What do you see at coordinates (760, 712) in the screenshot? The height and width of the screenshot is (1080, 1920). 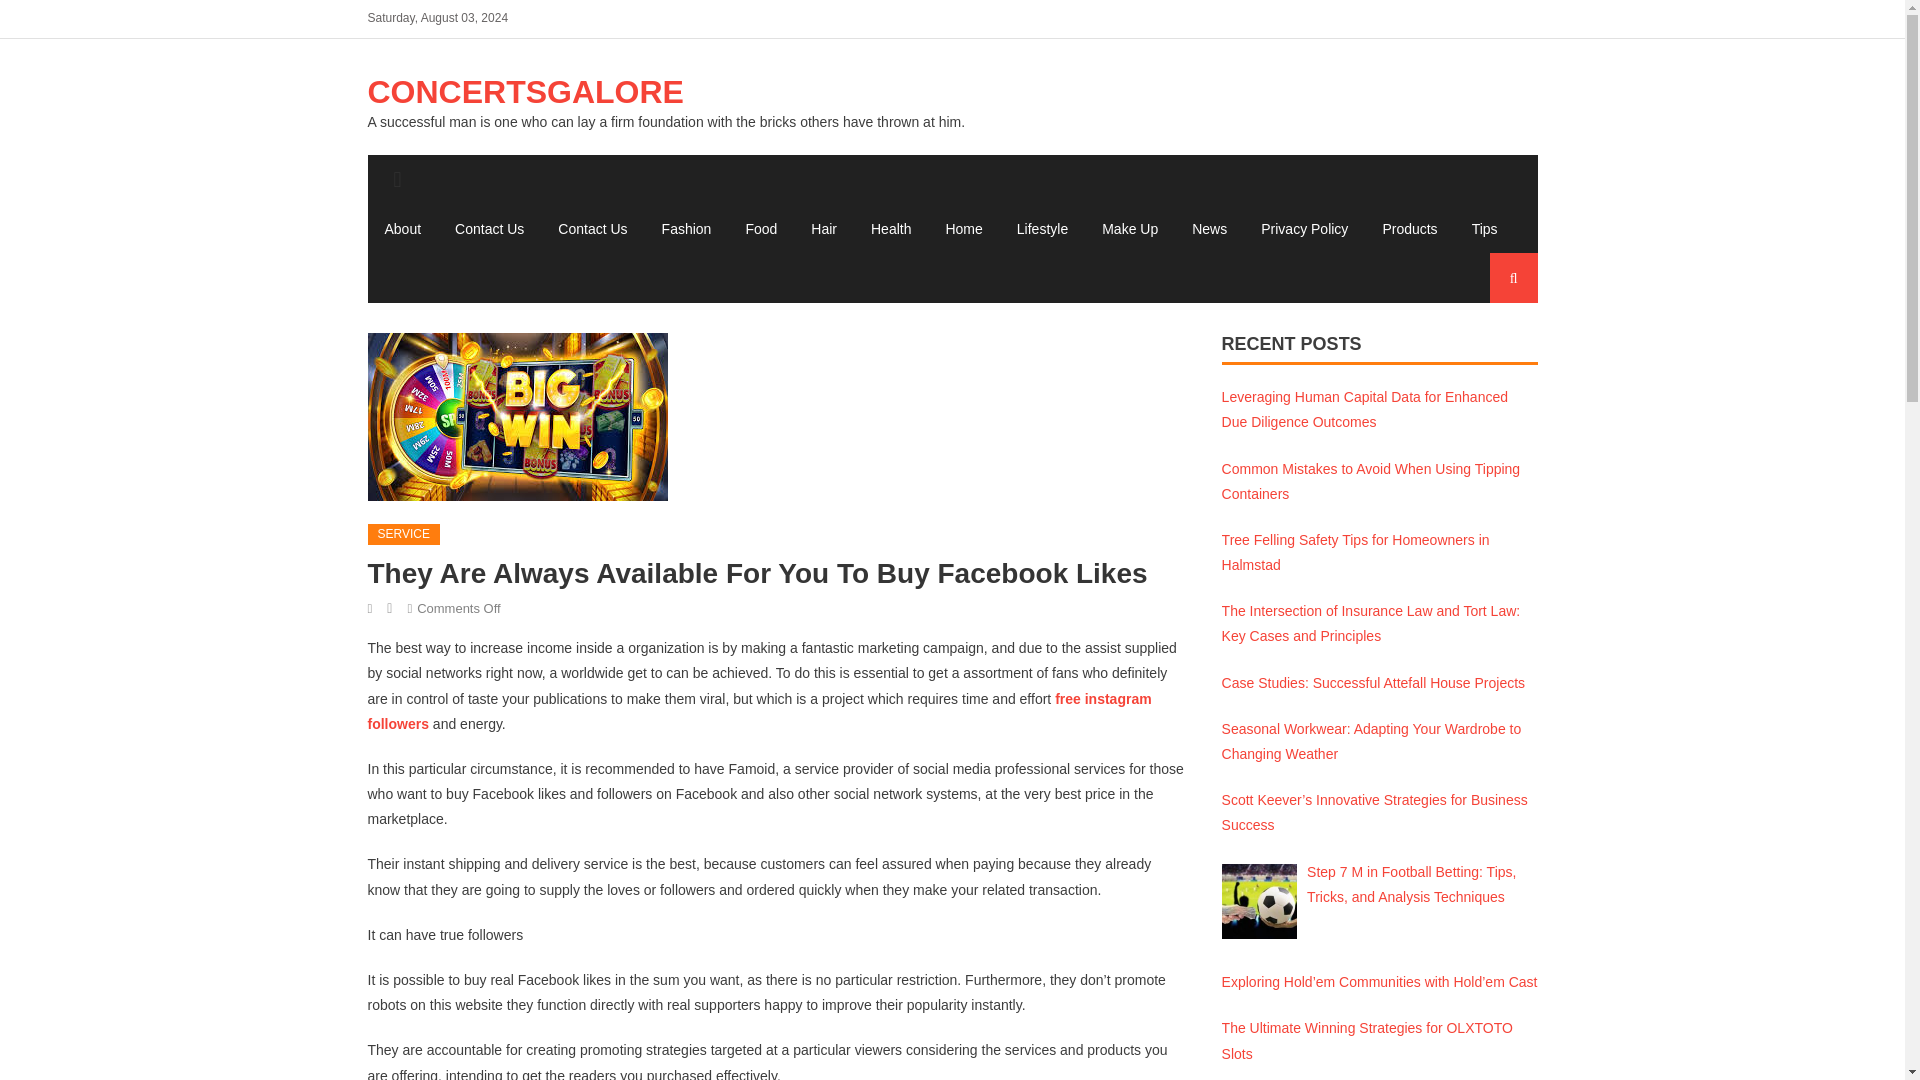 I see `free instagram followers` at bounding box center [760, 712].